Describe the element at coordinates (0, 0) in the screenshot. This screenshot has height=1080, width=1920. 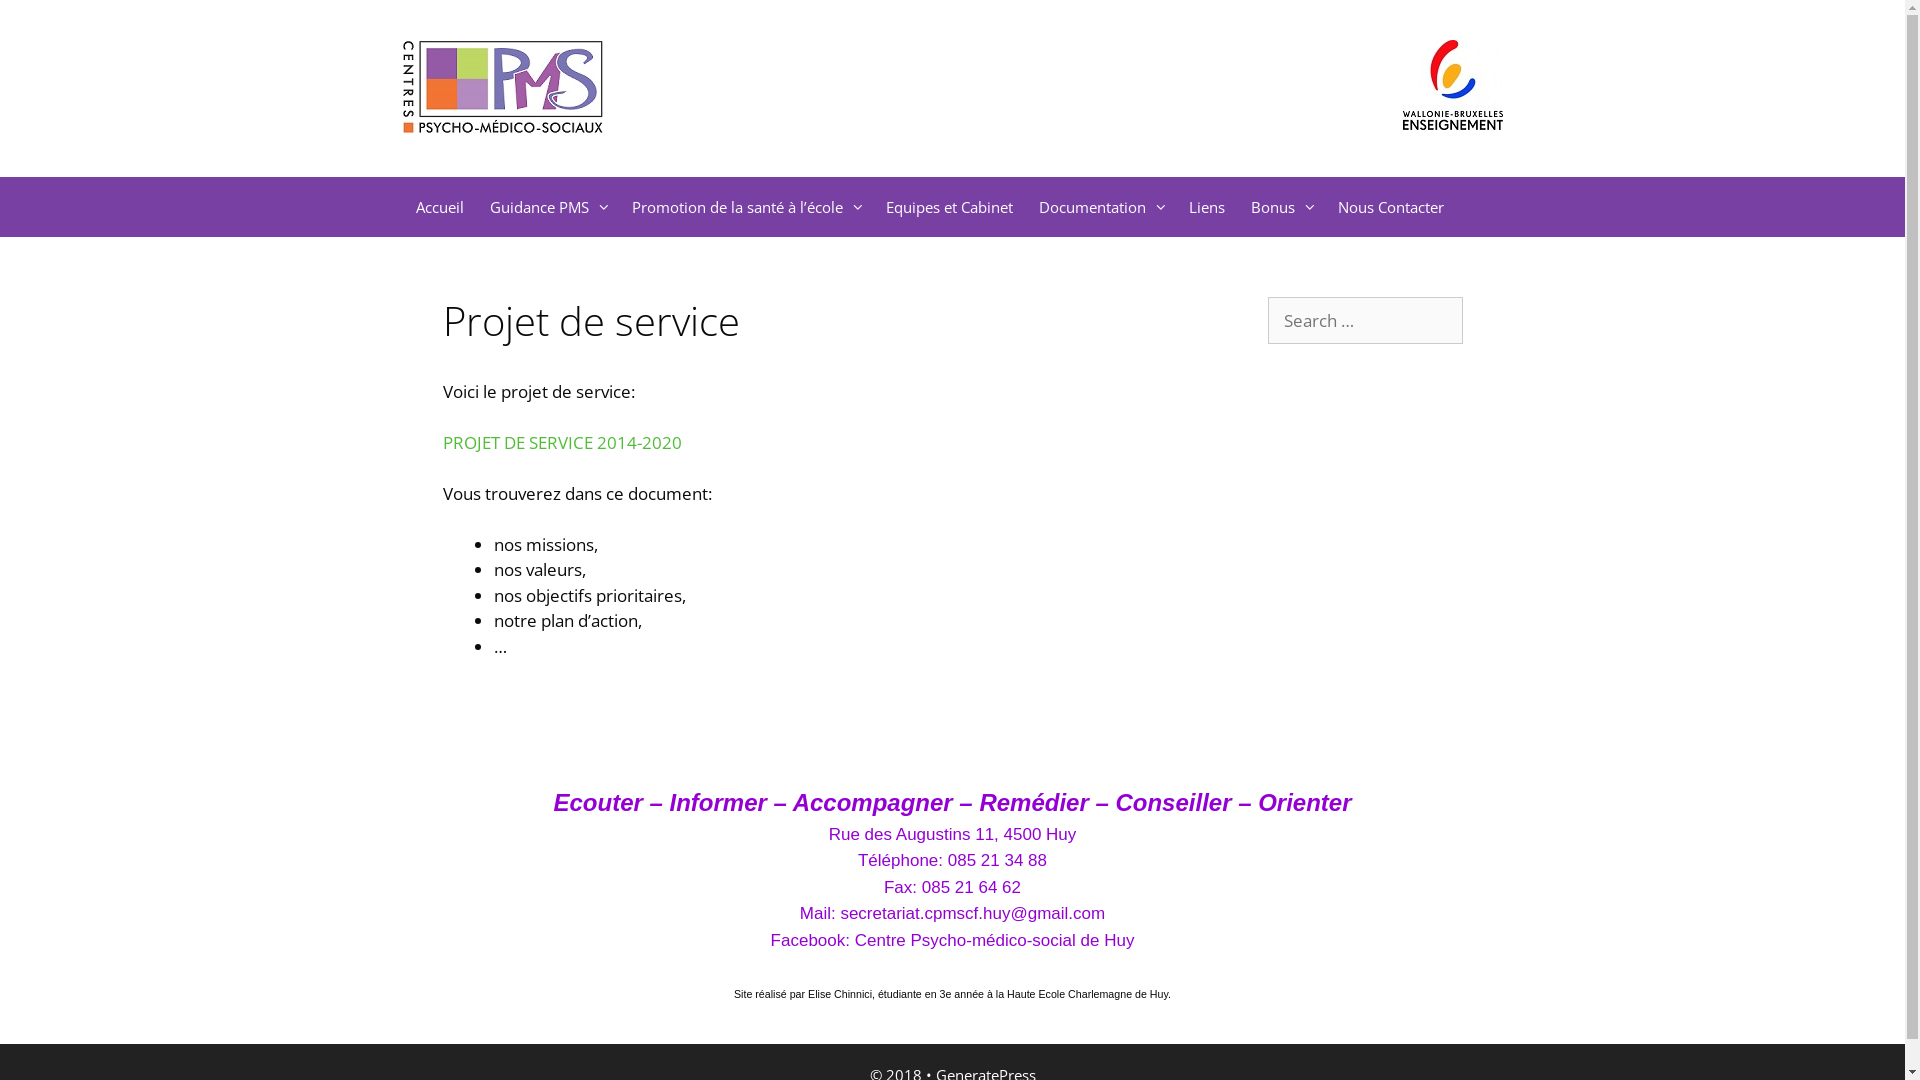
I see `Skip to content` at that location.